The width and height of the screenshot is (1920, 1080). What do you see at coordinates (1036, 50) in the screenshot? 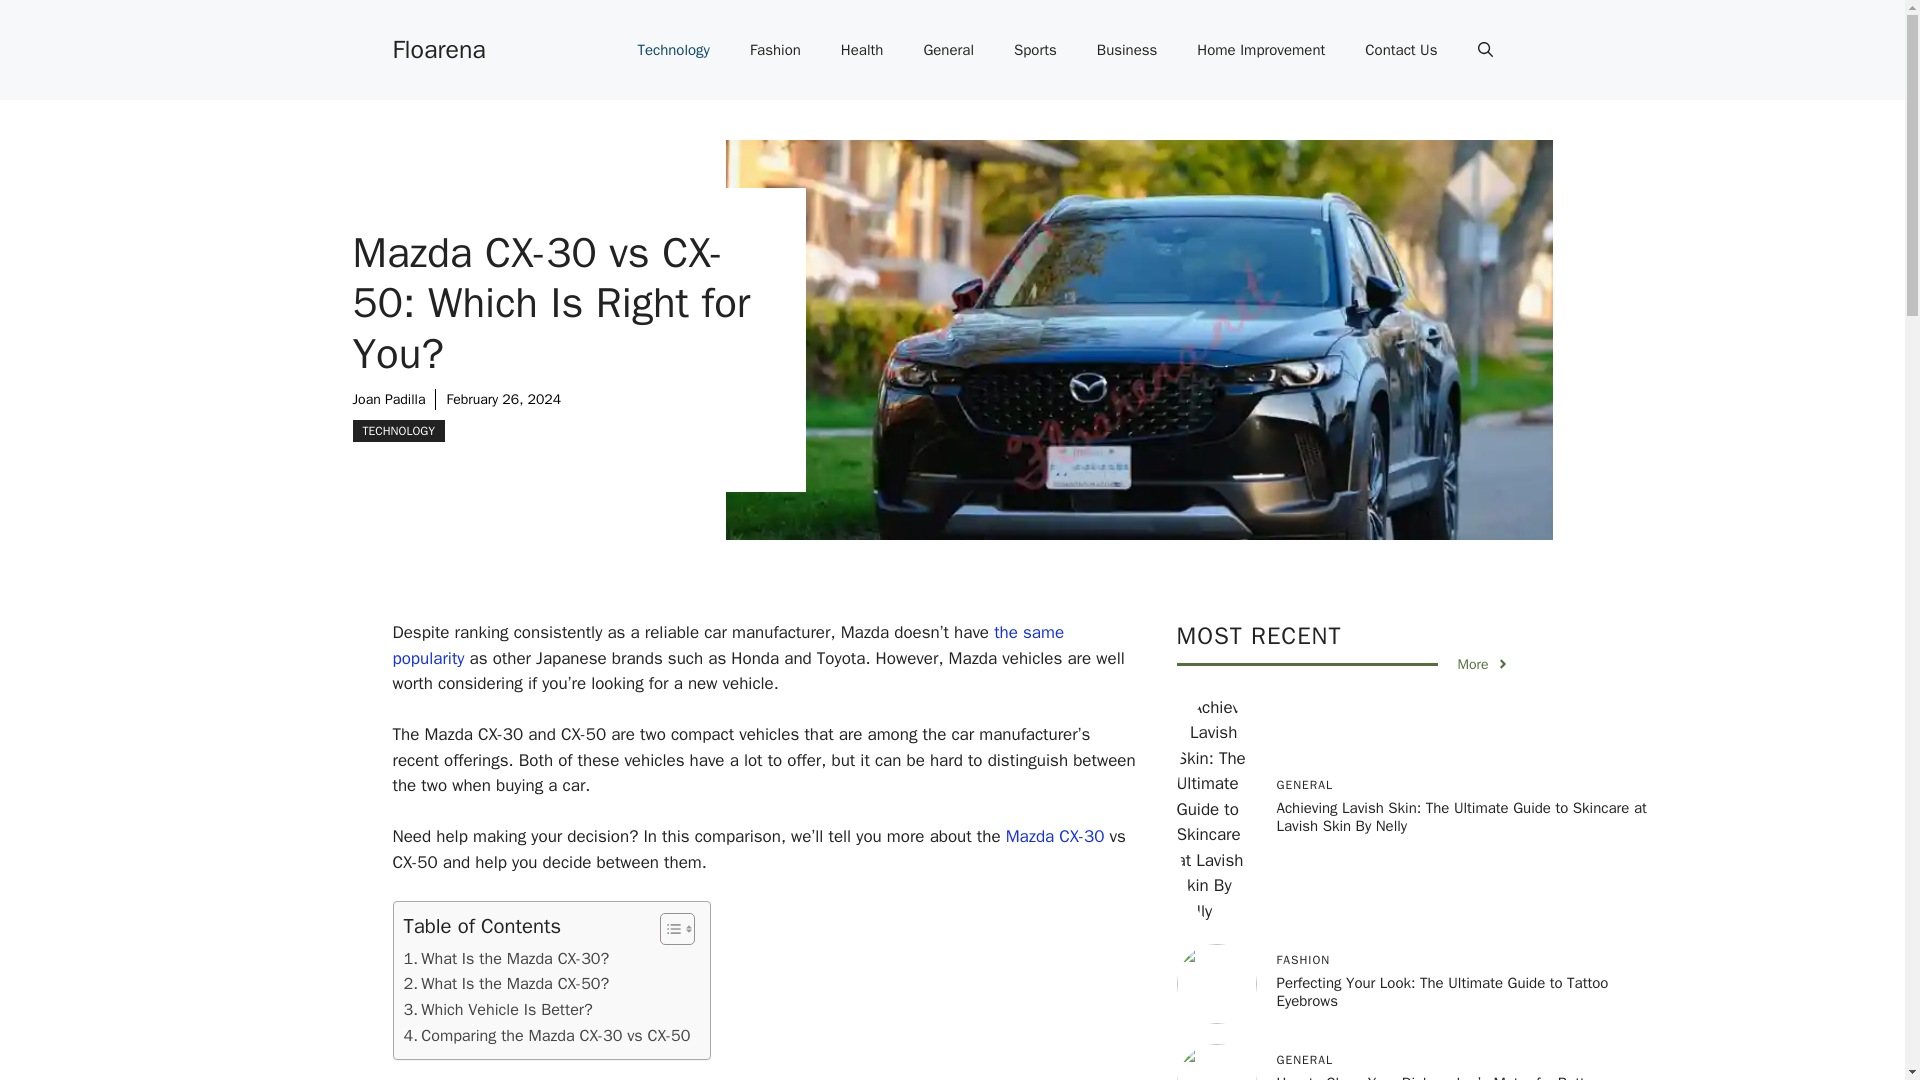
I see `Sports` at bounding box center [1036, 50].